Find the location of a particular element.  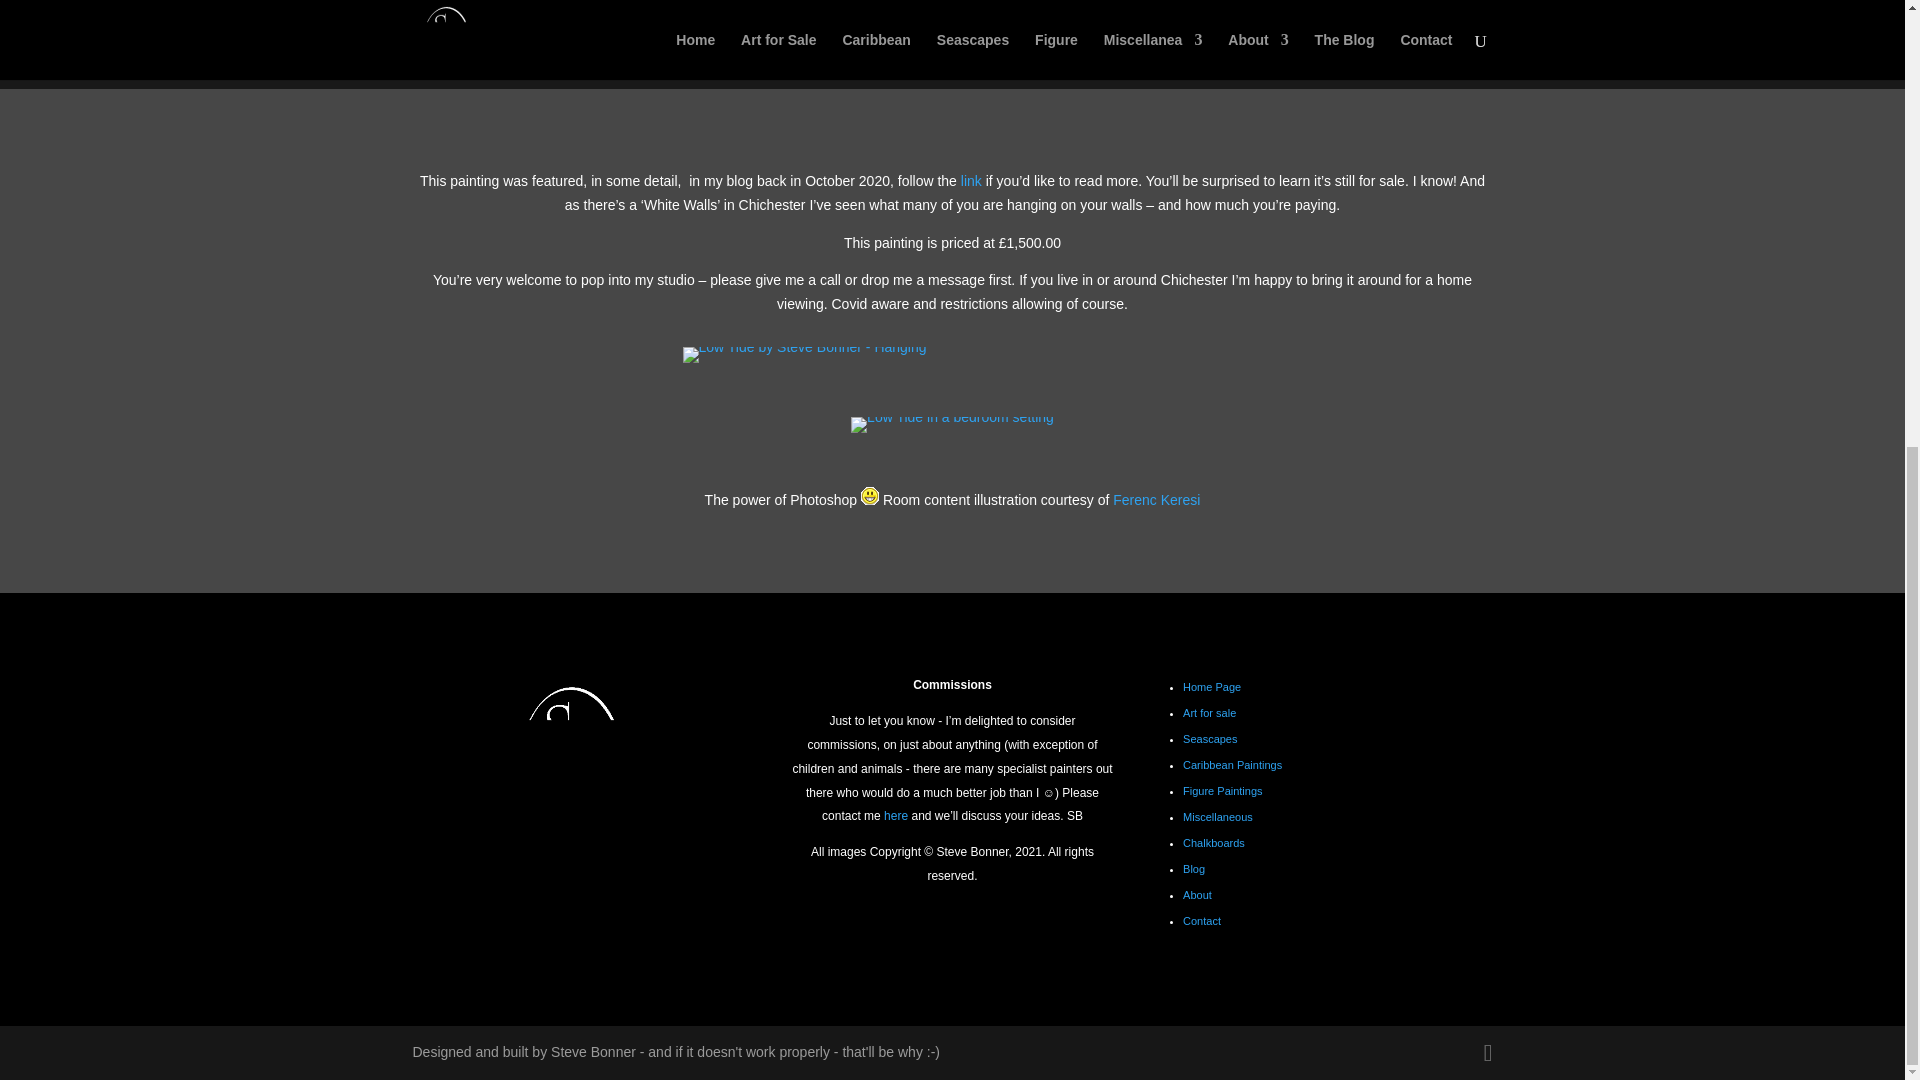

Chalkboards is located at coordinates (1213, 842).